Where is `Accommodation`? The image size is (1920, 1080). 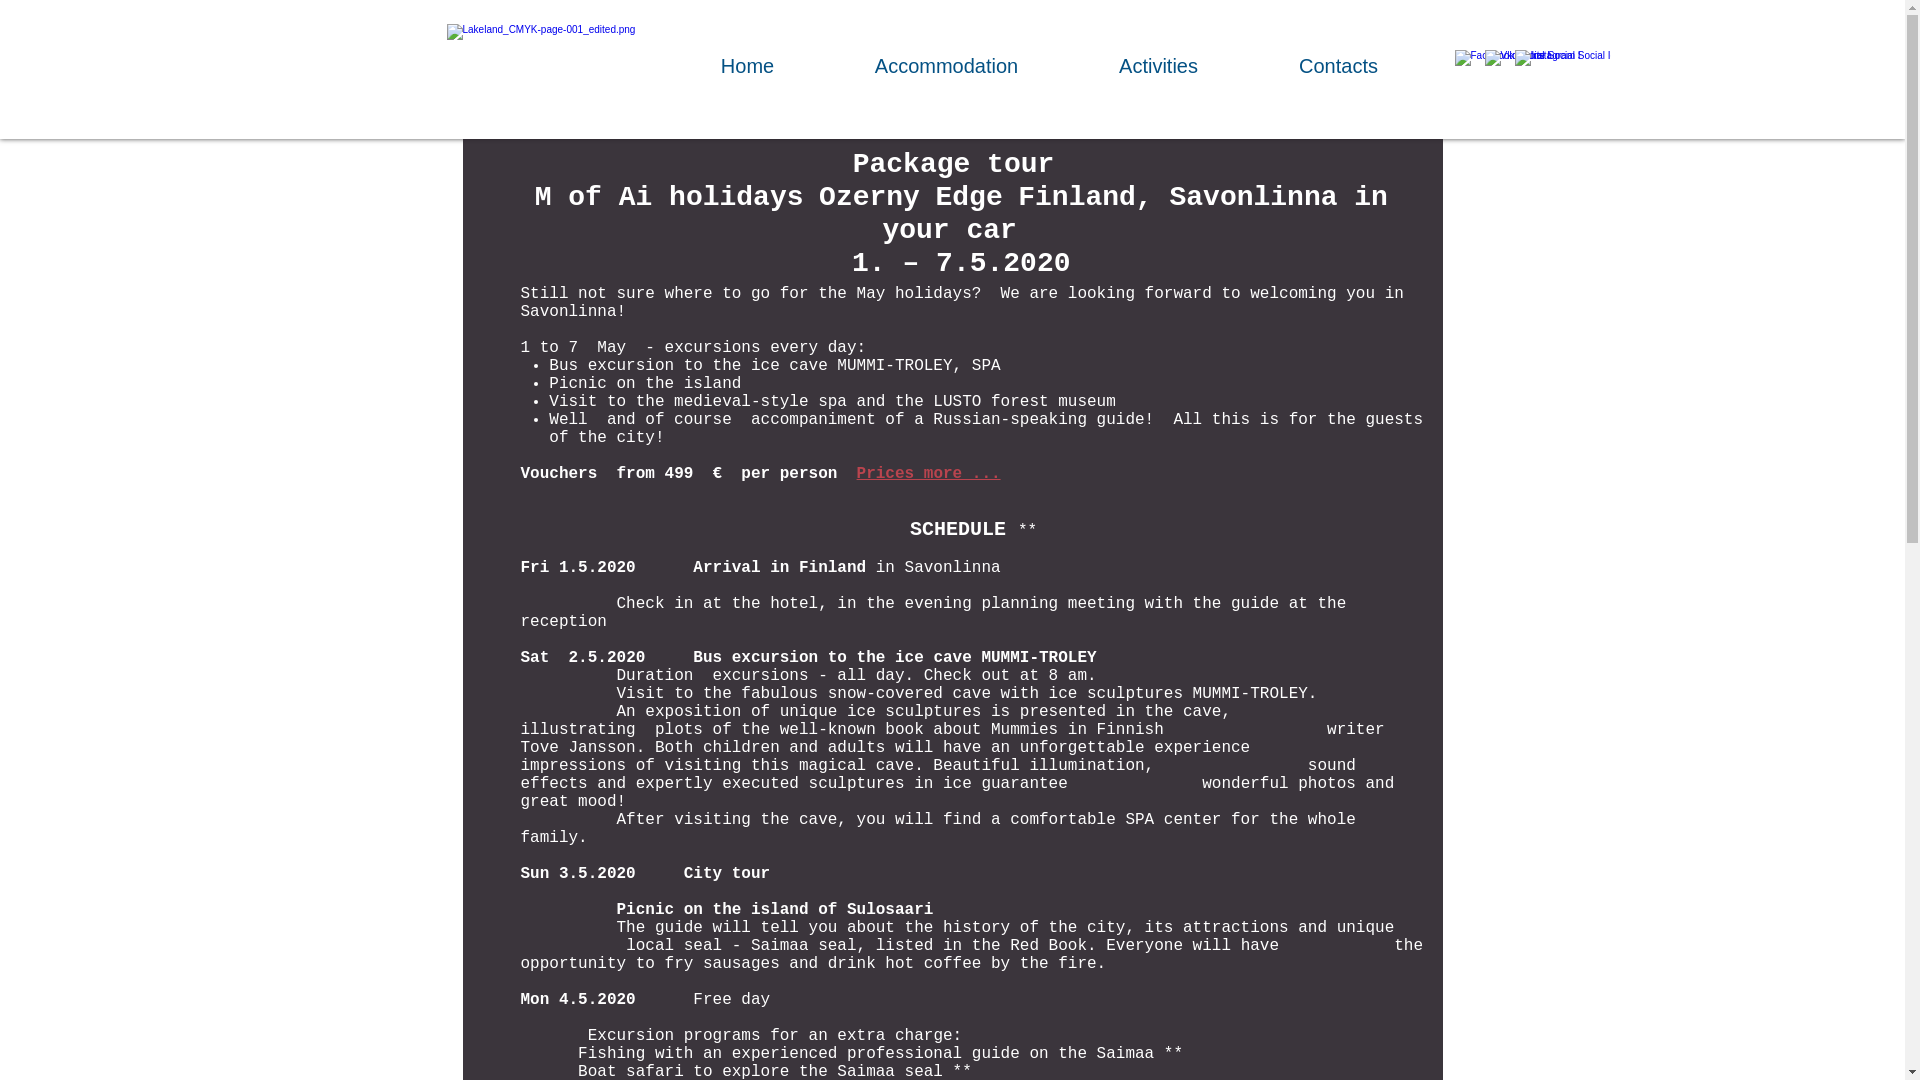
Accommodation is located at coordinates (945, 66).